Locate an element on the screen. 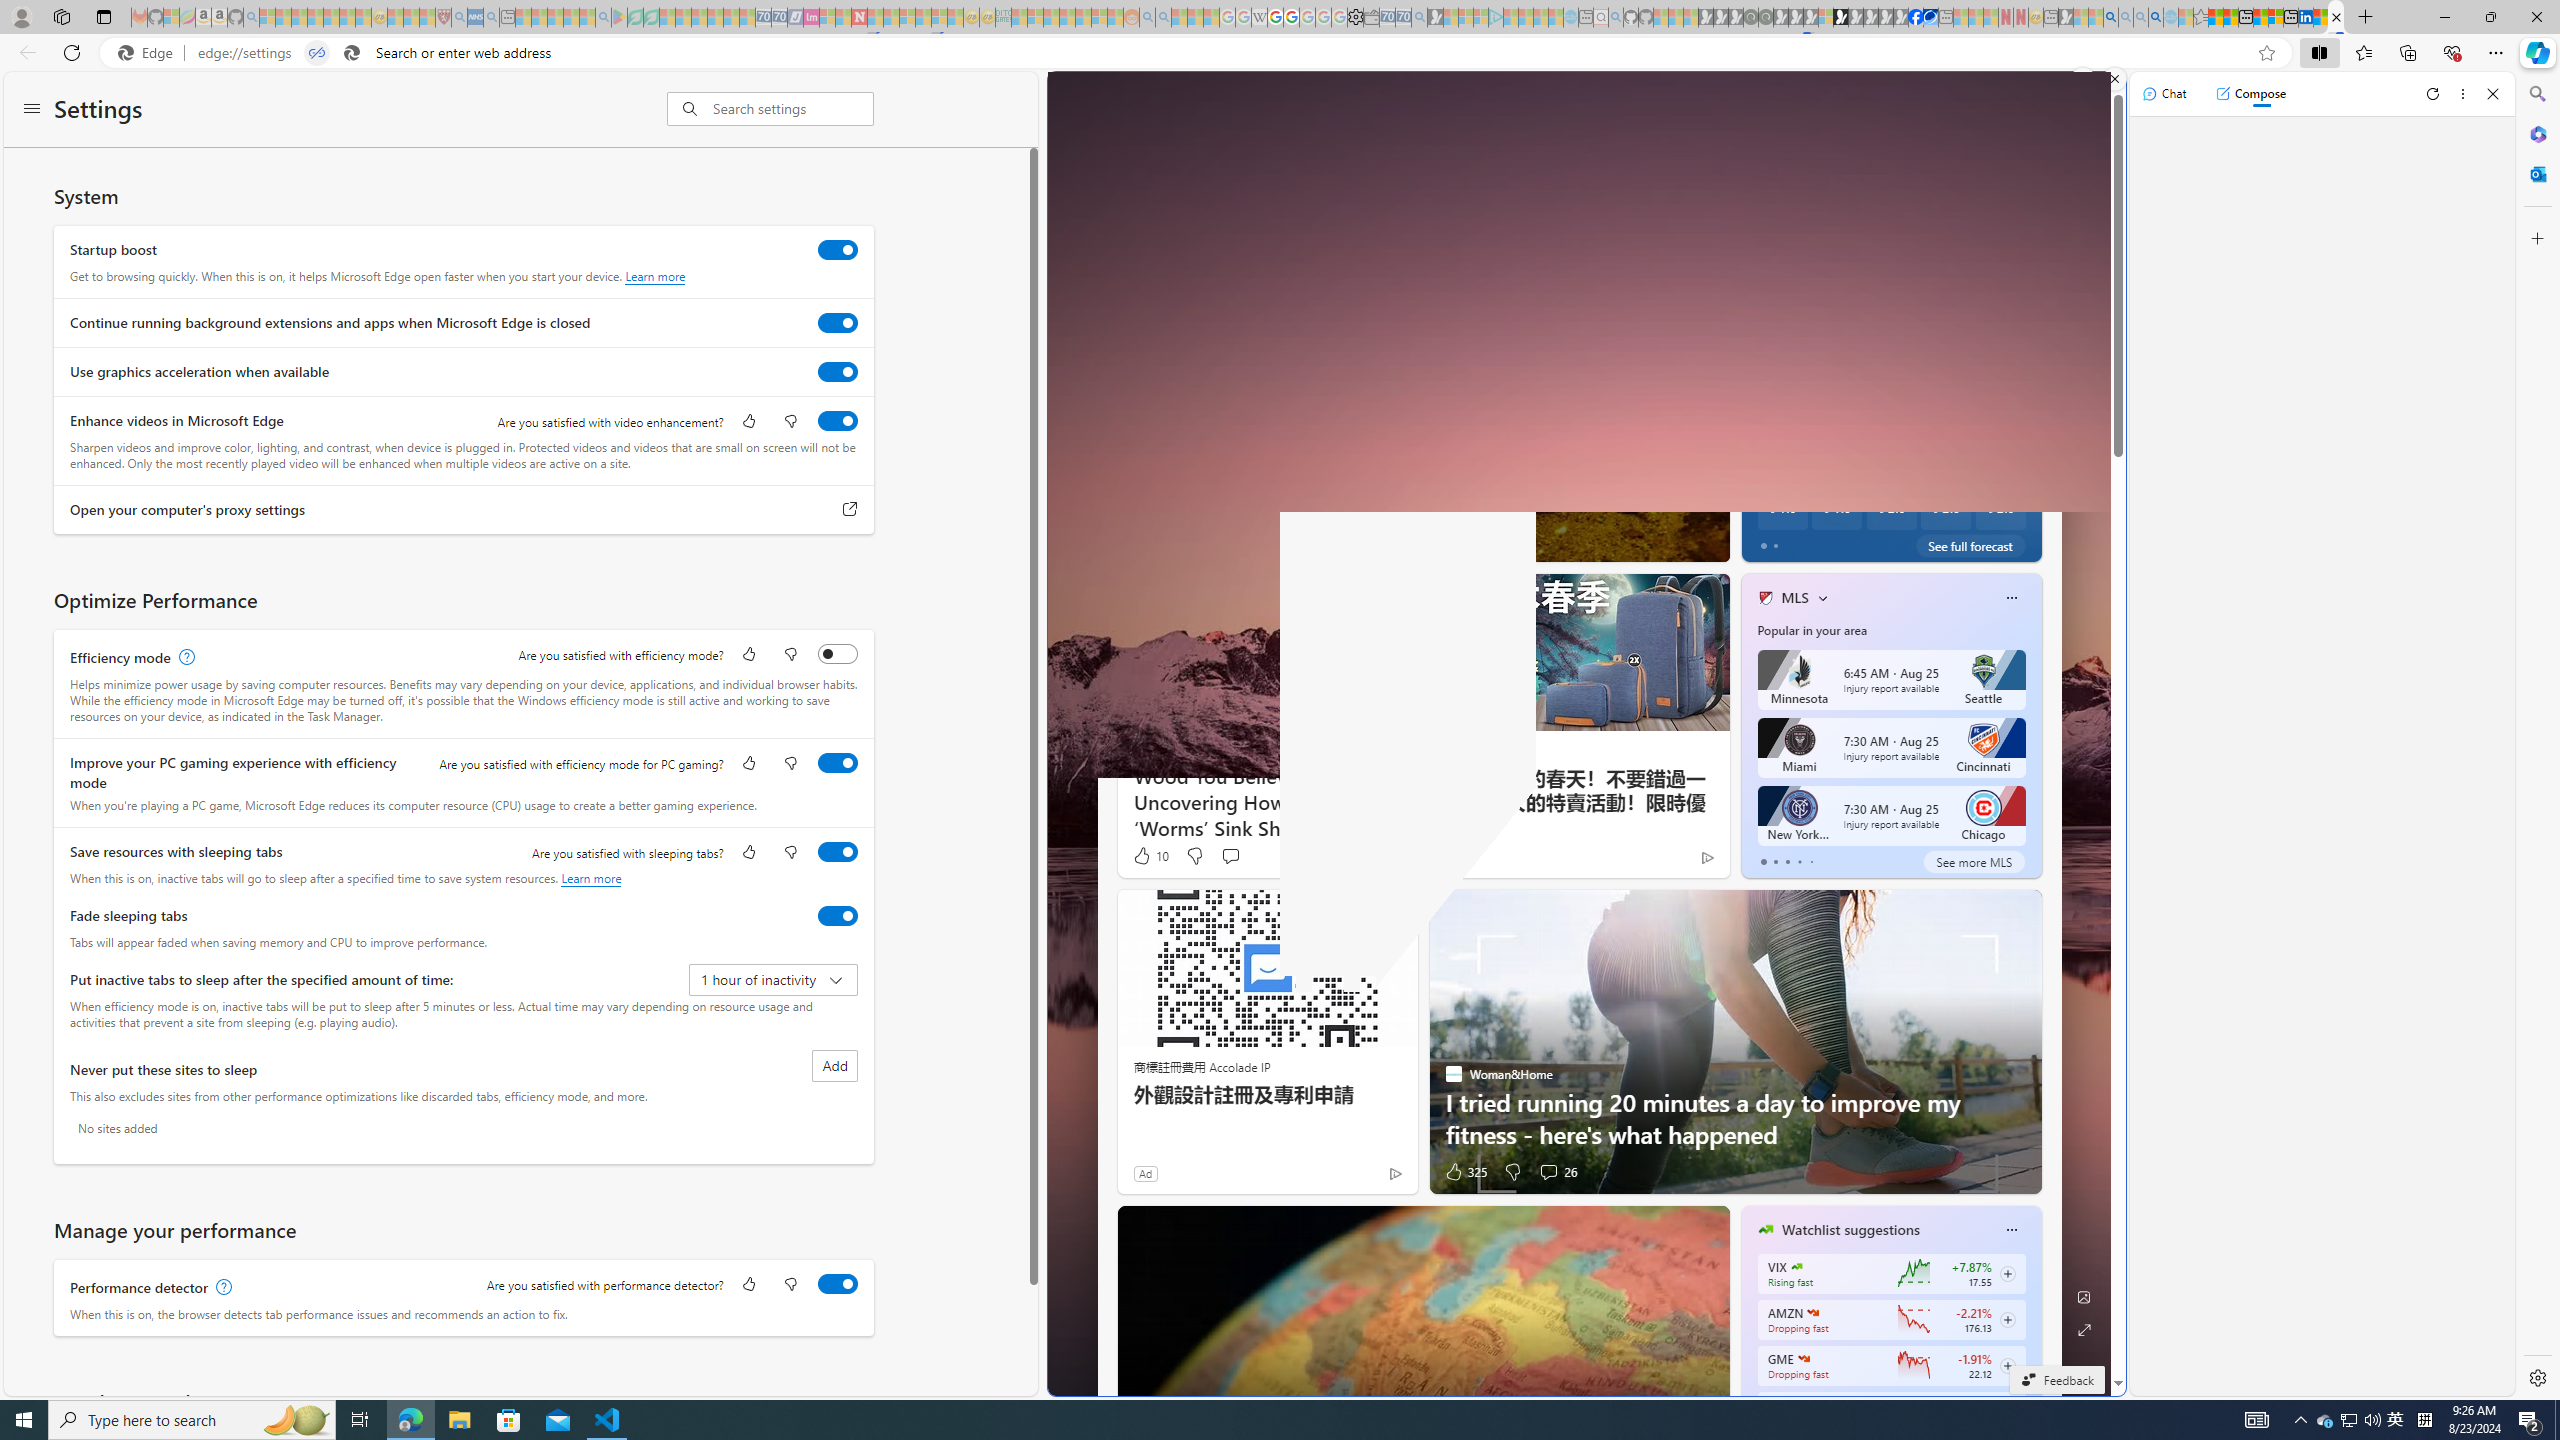  tab-2 is located at coordinates (1788, 862).